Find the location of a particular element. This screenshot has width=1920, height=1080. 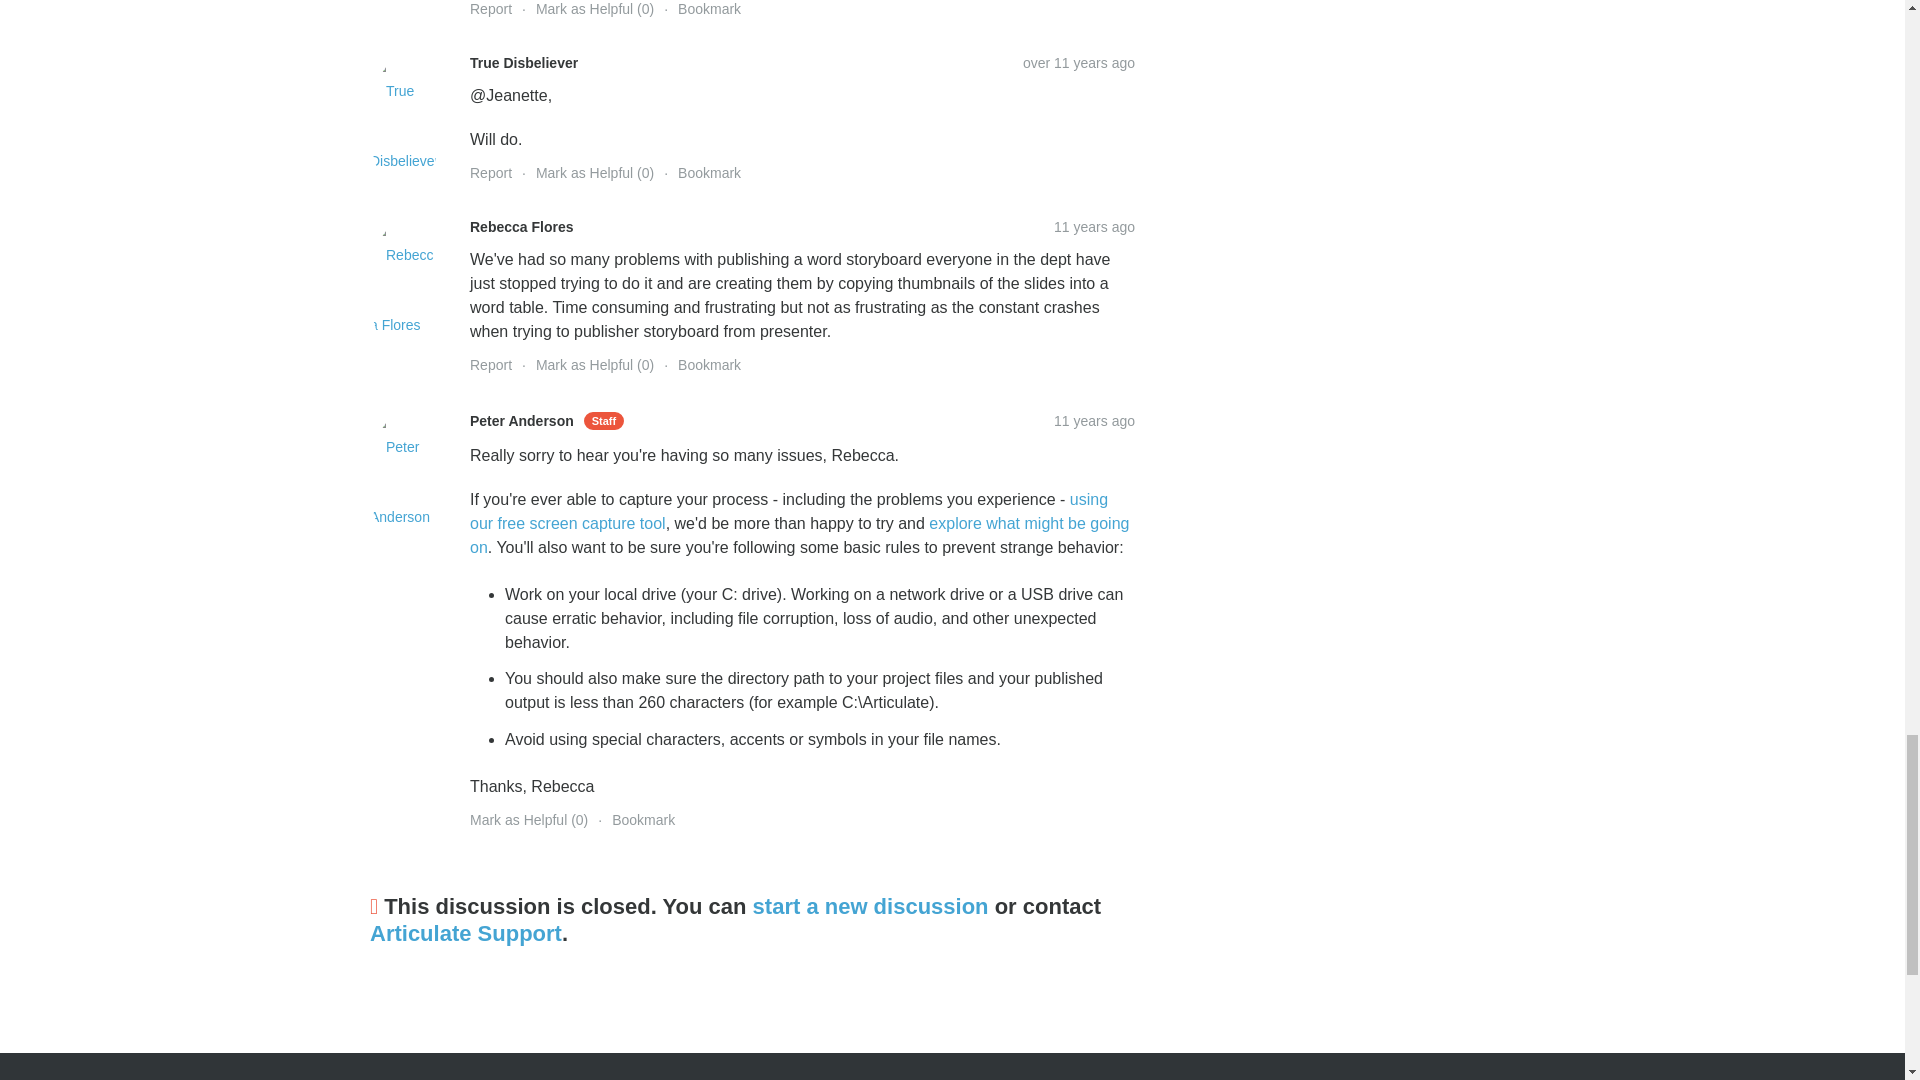

True Disbeliever is located at coordinates (404, 126).